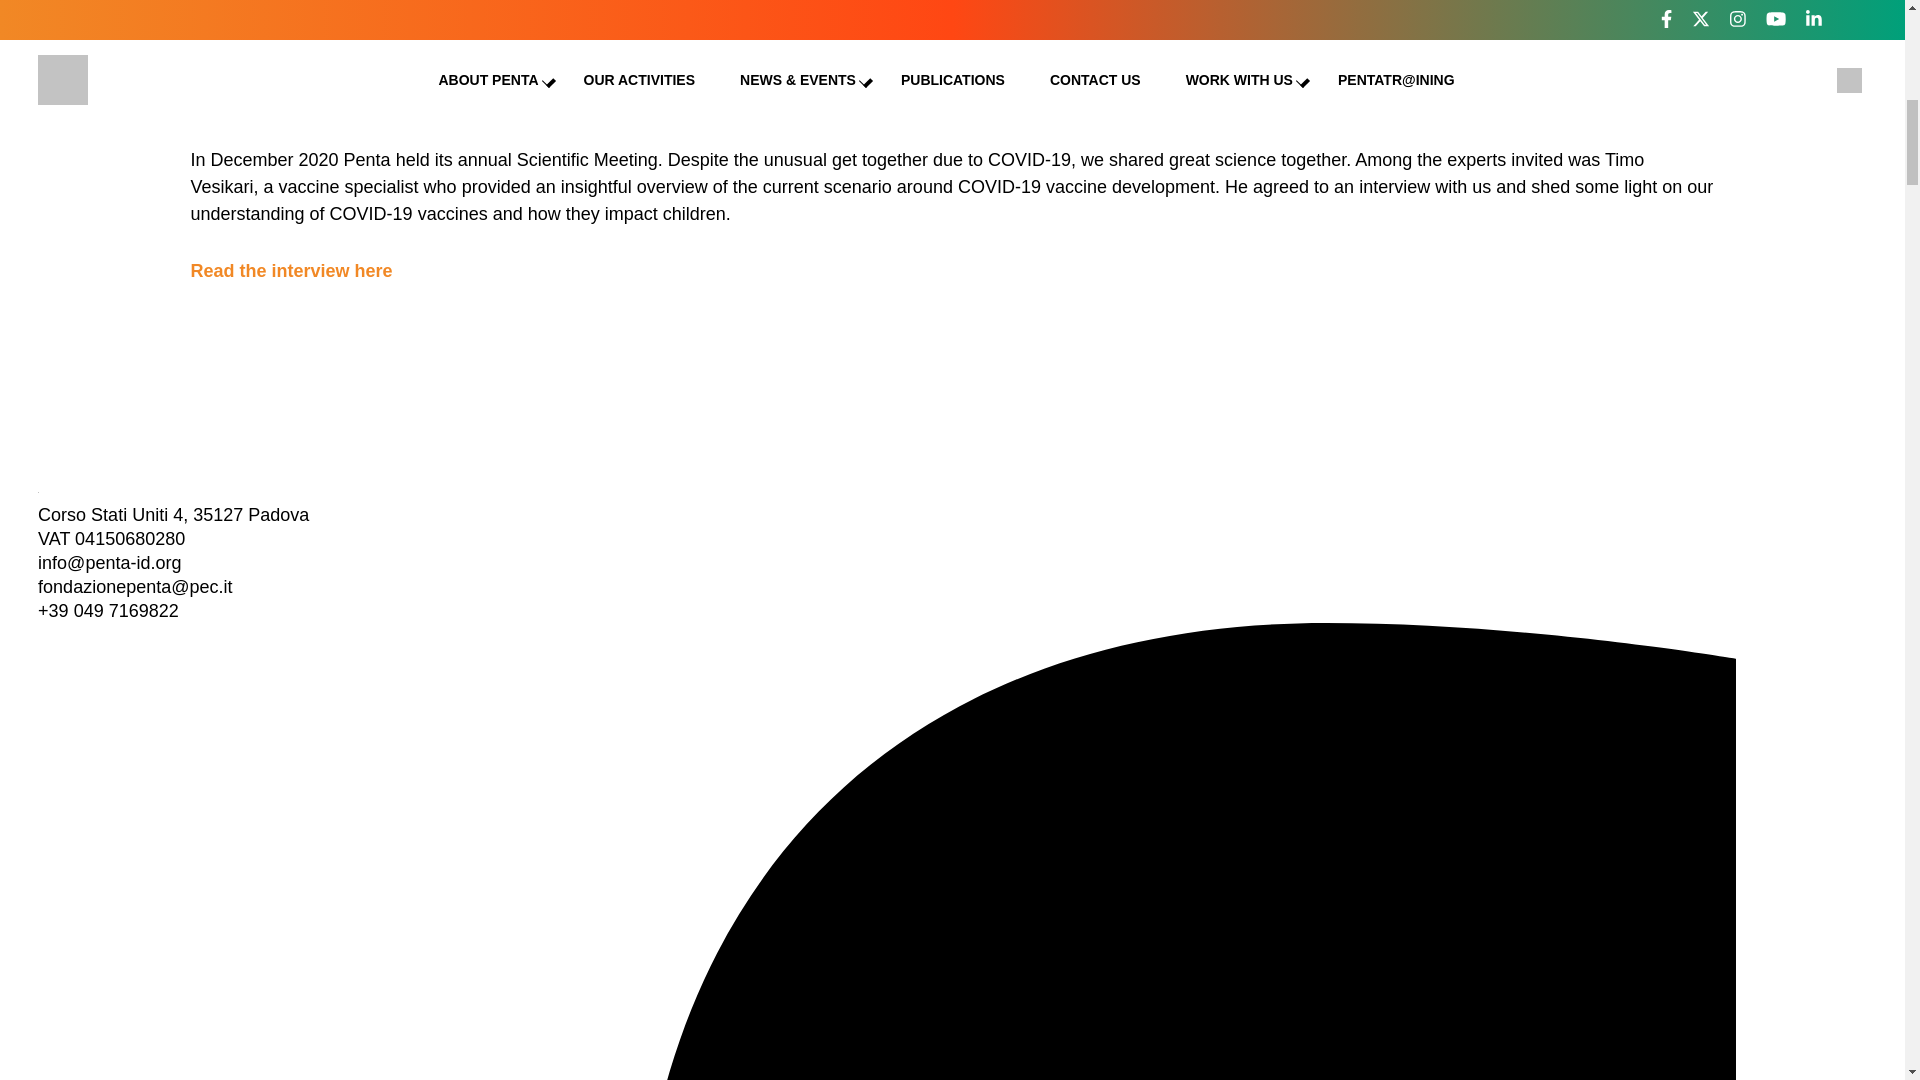 The image size is (1920, 1080). Describe the element at coordinates (290, 270) in the screenshot. I see `Read the interview here` at that location.